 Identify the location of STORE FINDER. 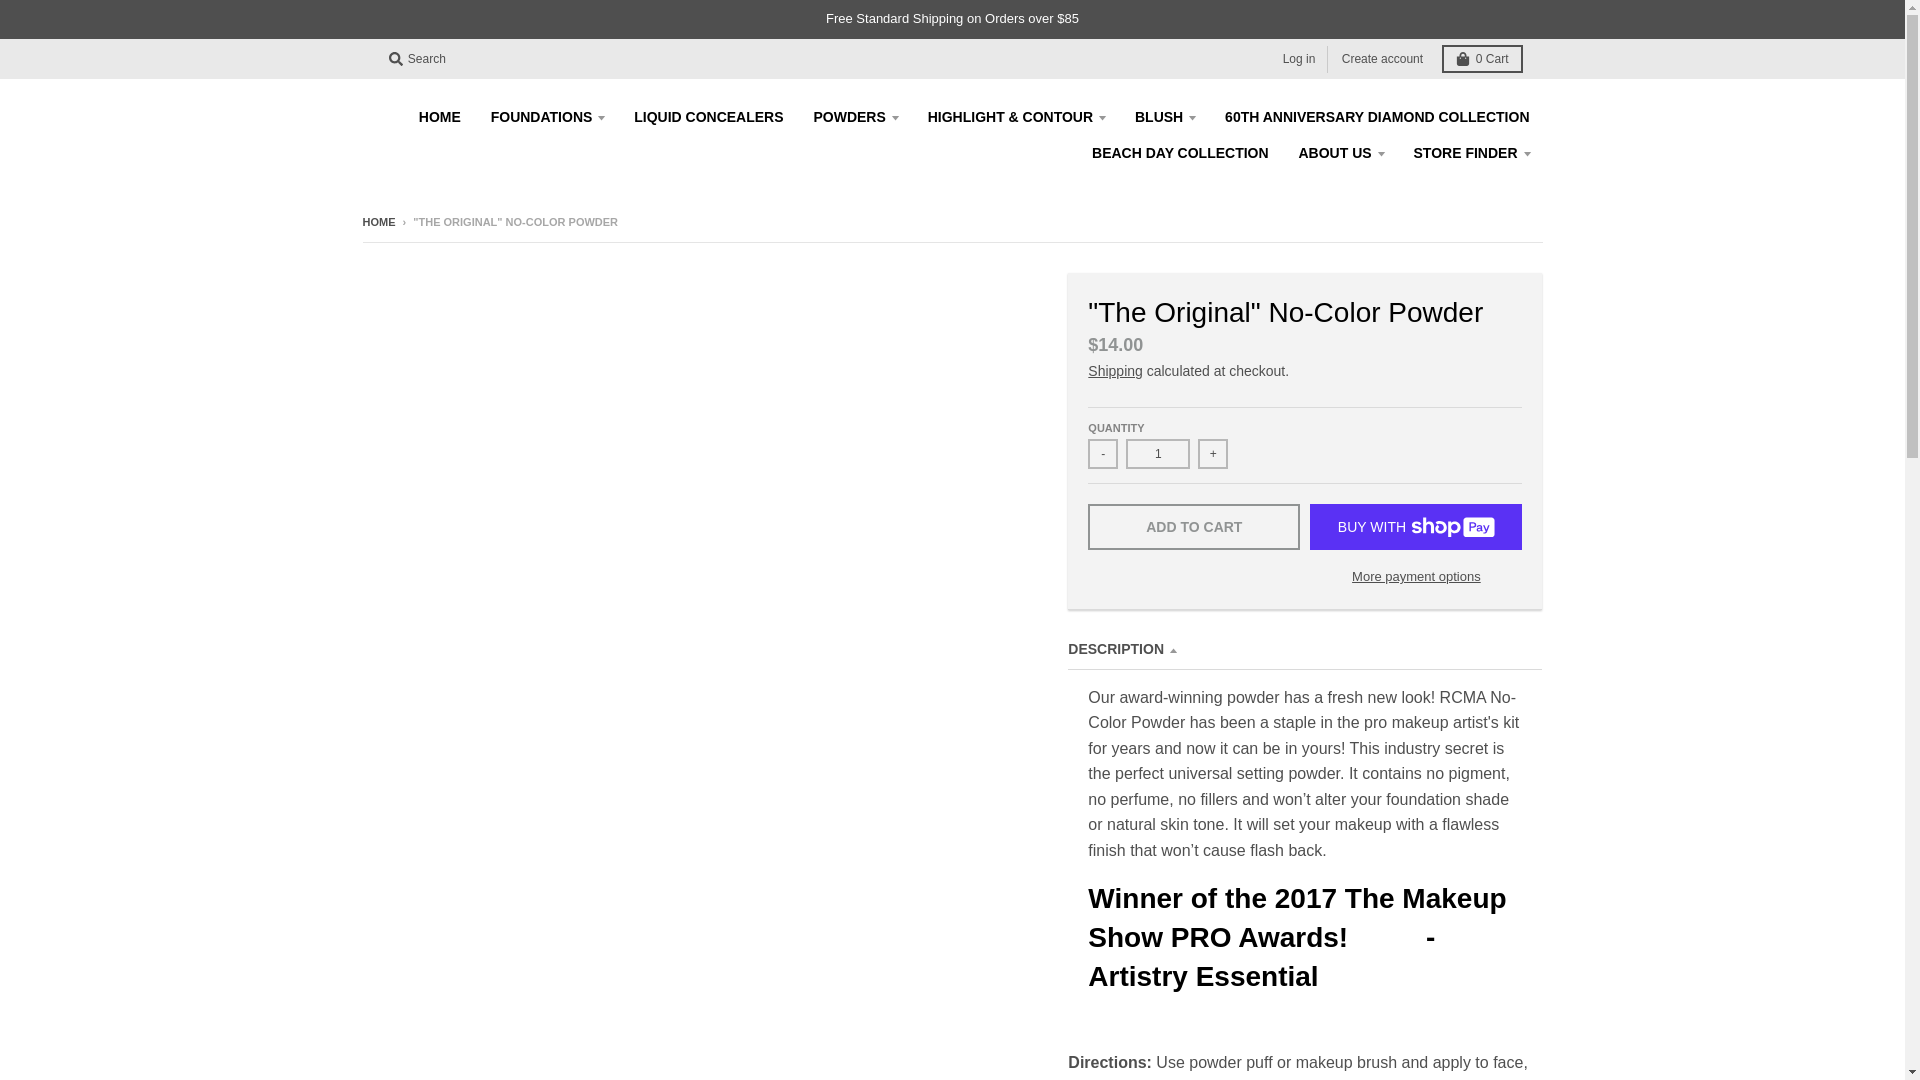
(1472, 152).